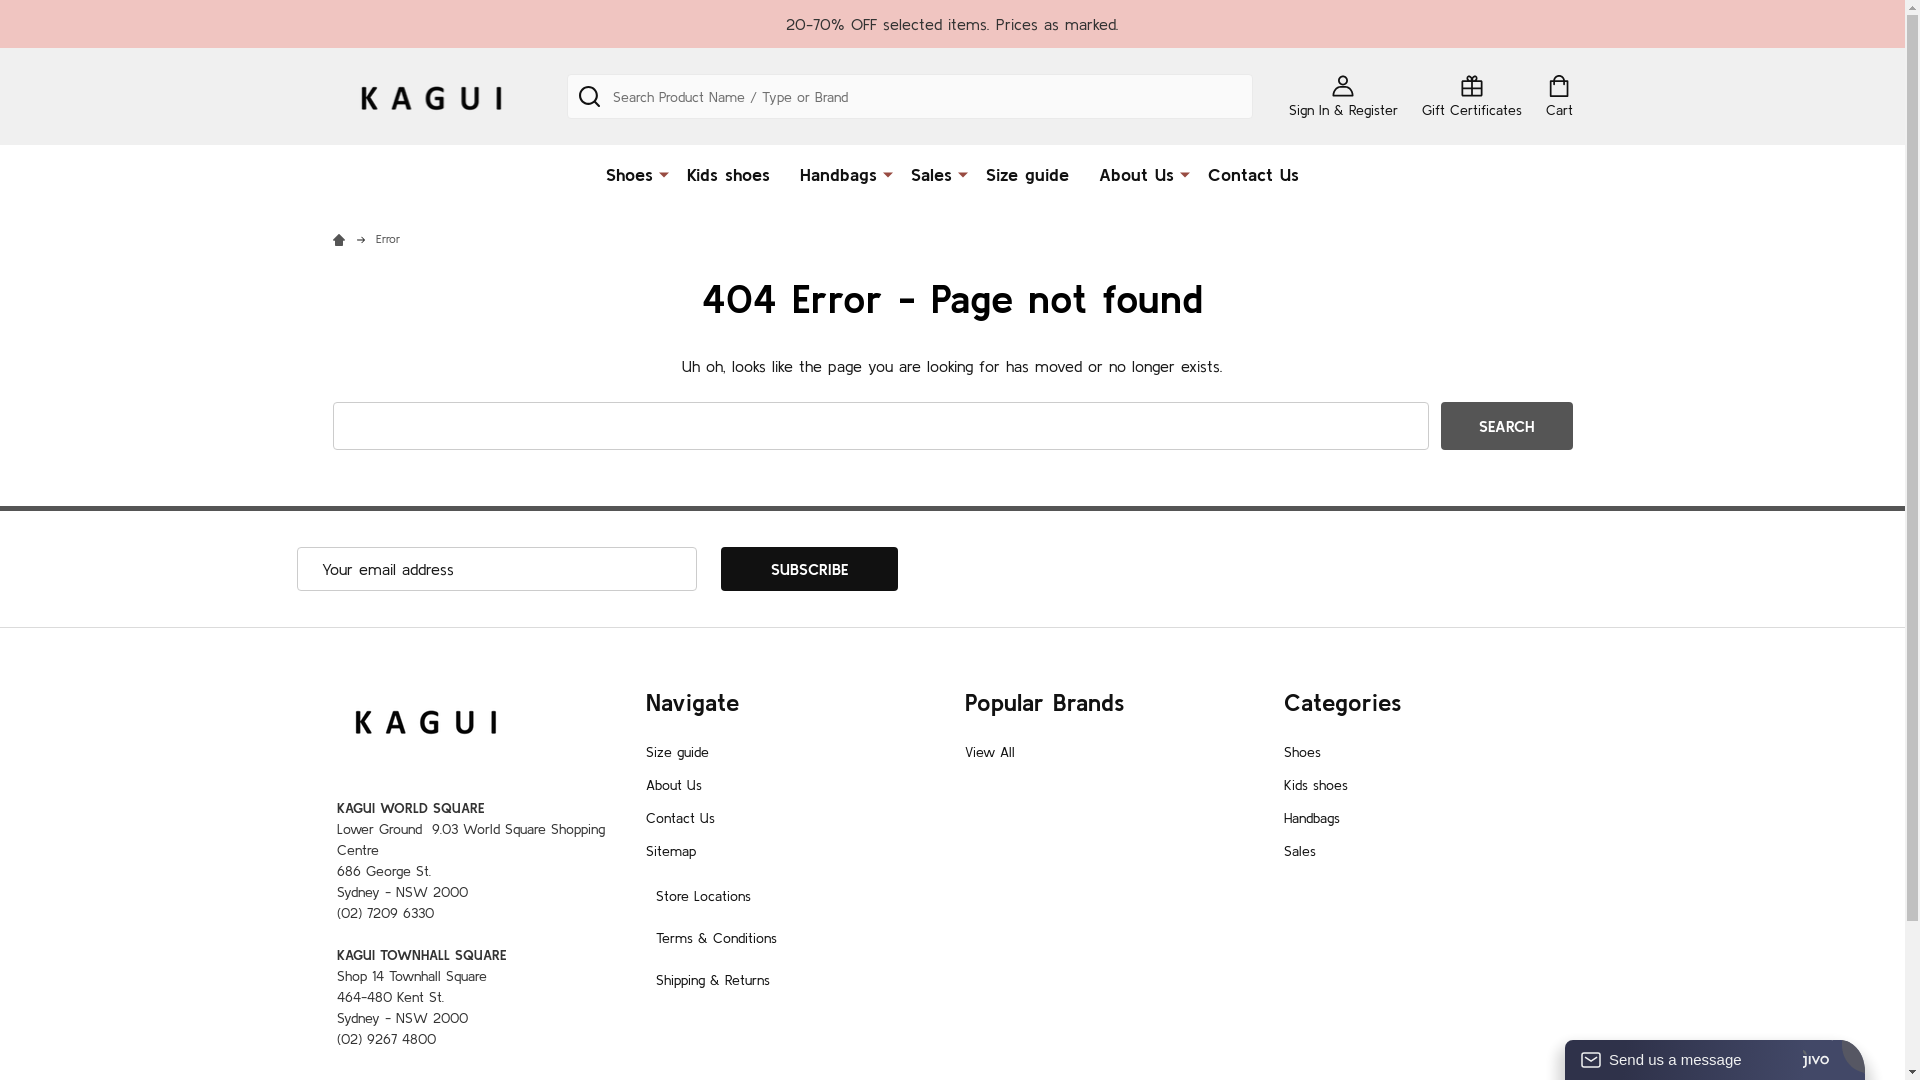 This screenshot has width=1920, height=1080. Describe the element at coordinates (1302, 752) in the screenshot. I see `Shoes` at that location.